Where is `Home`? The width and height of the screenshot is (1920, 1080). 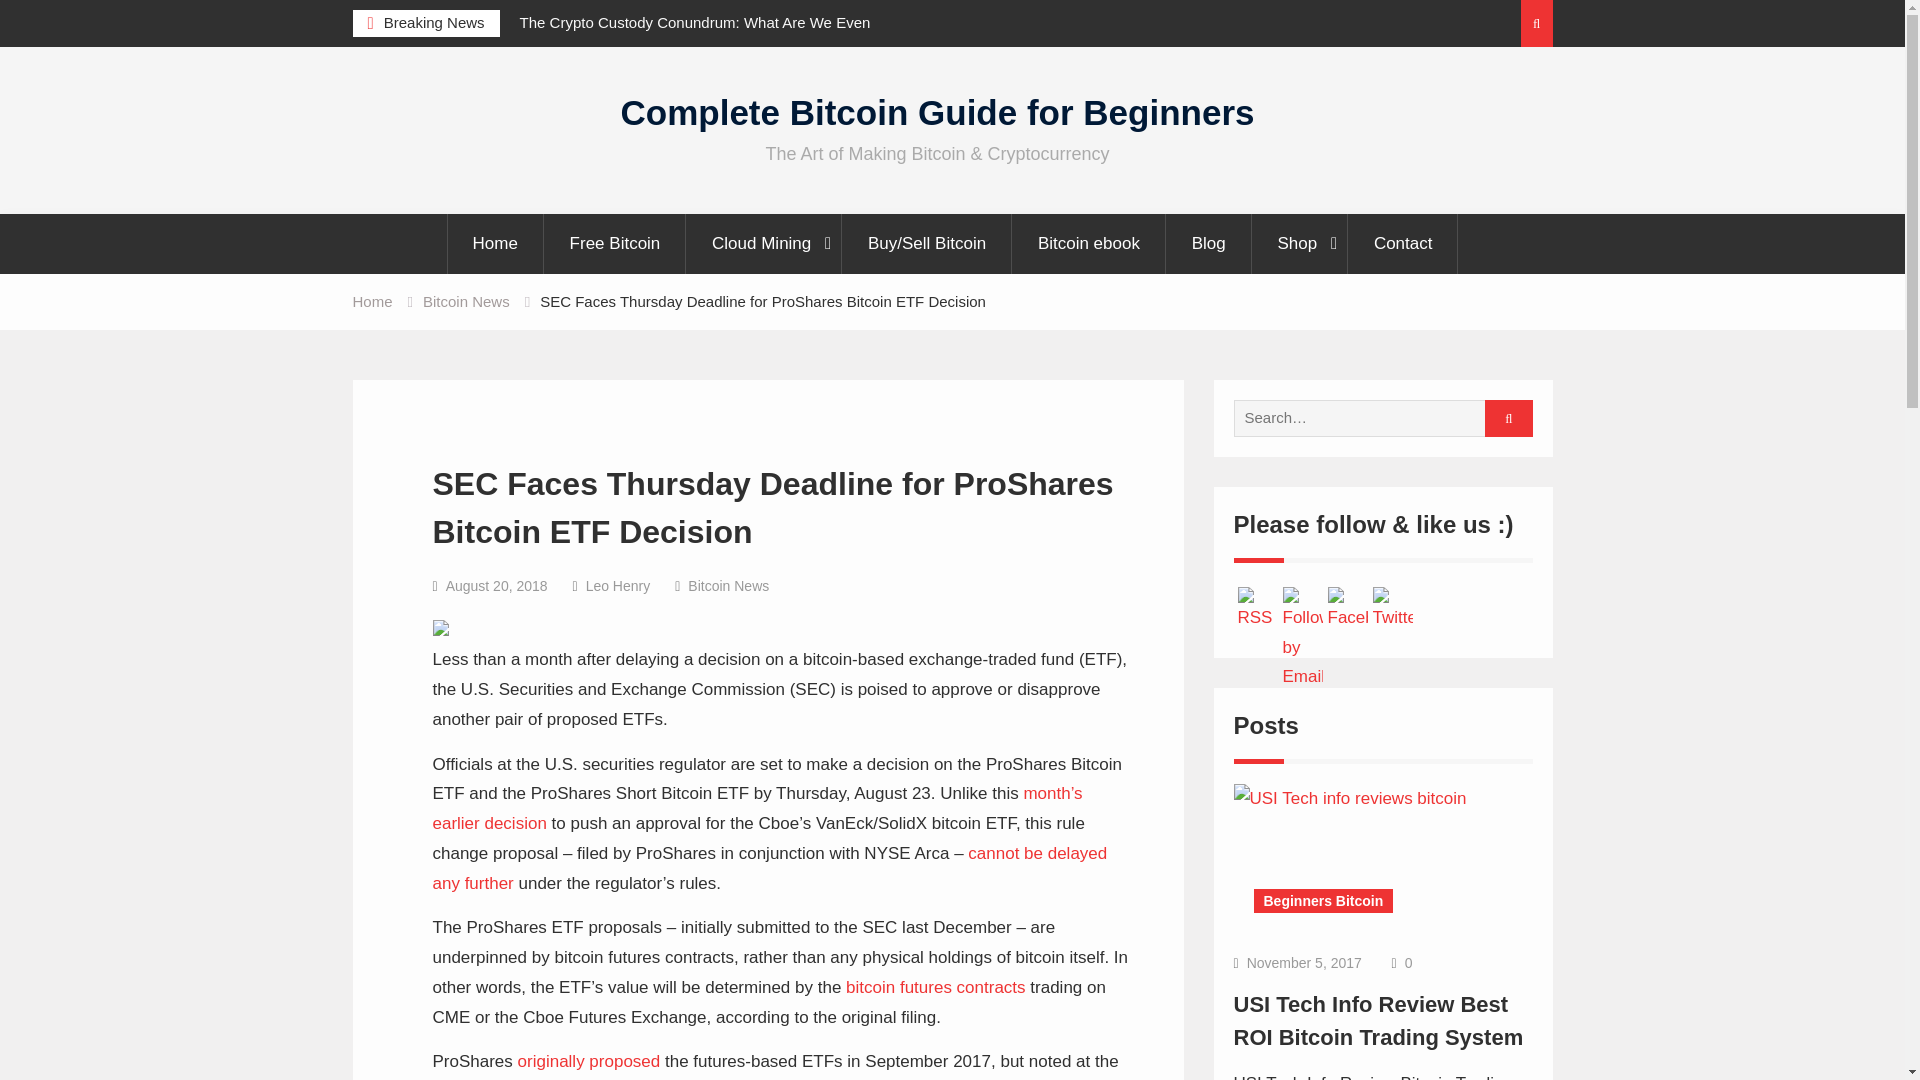
Home is located at coordinates (371, 300).